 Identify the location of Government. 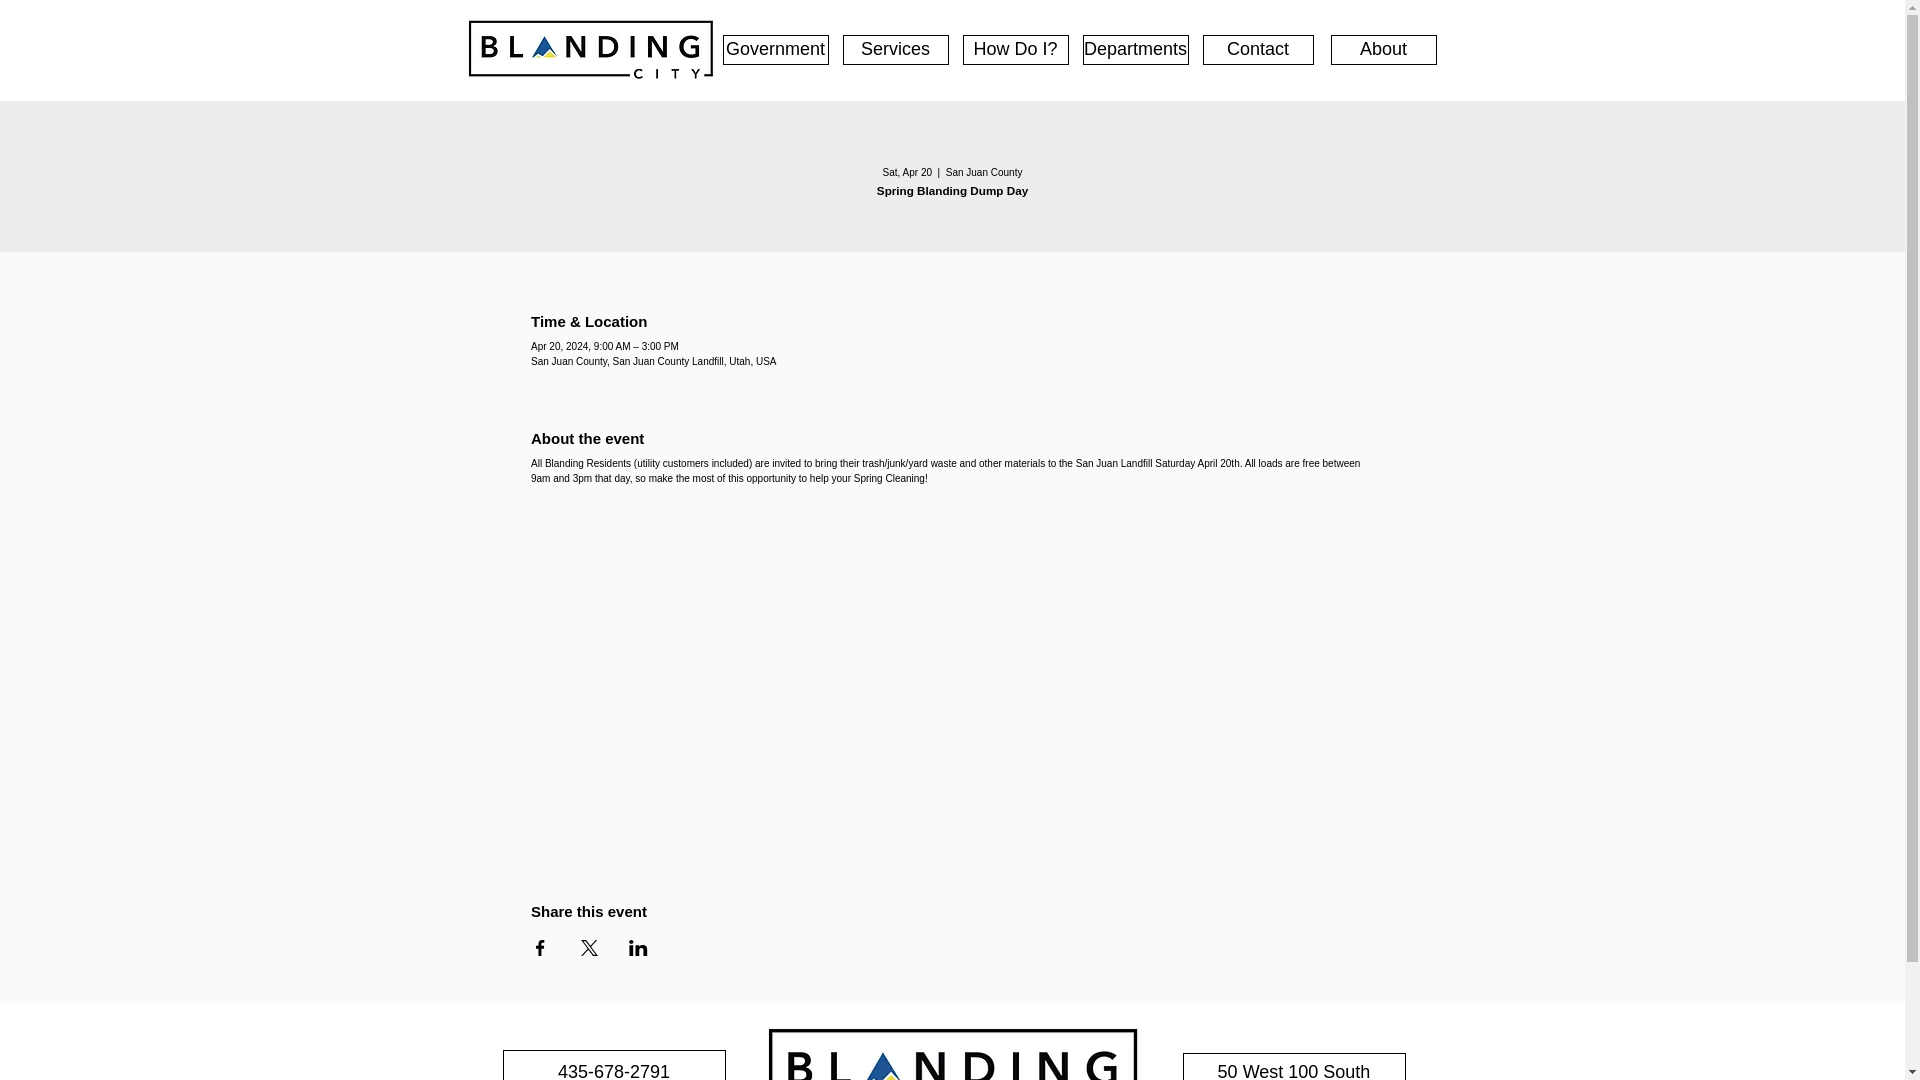
(774, 49).